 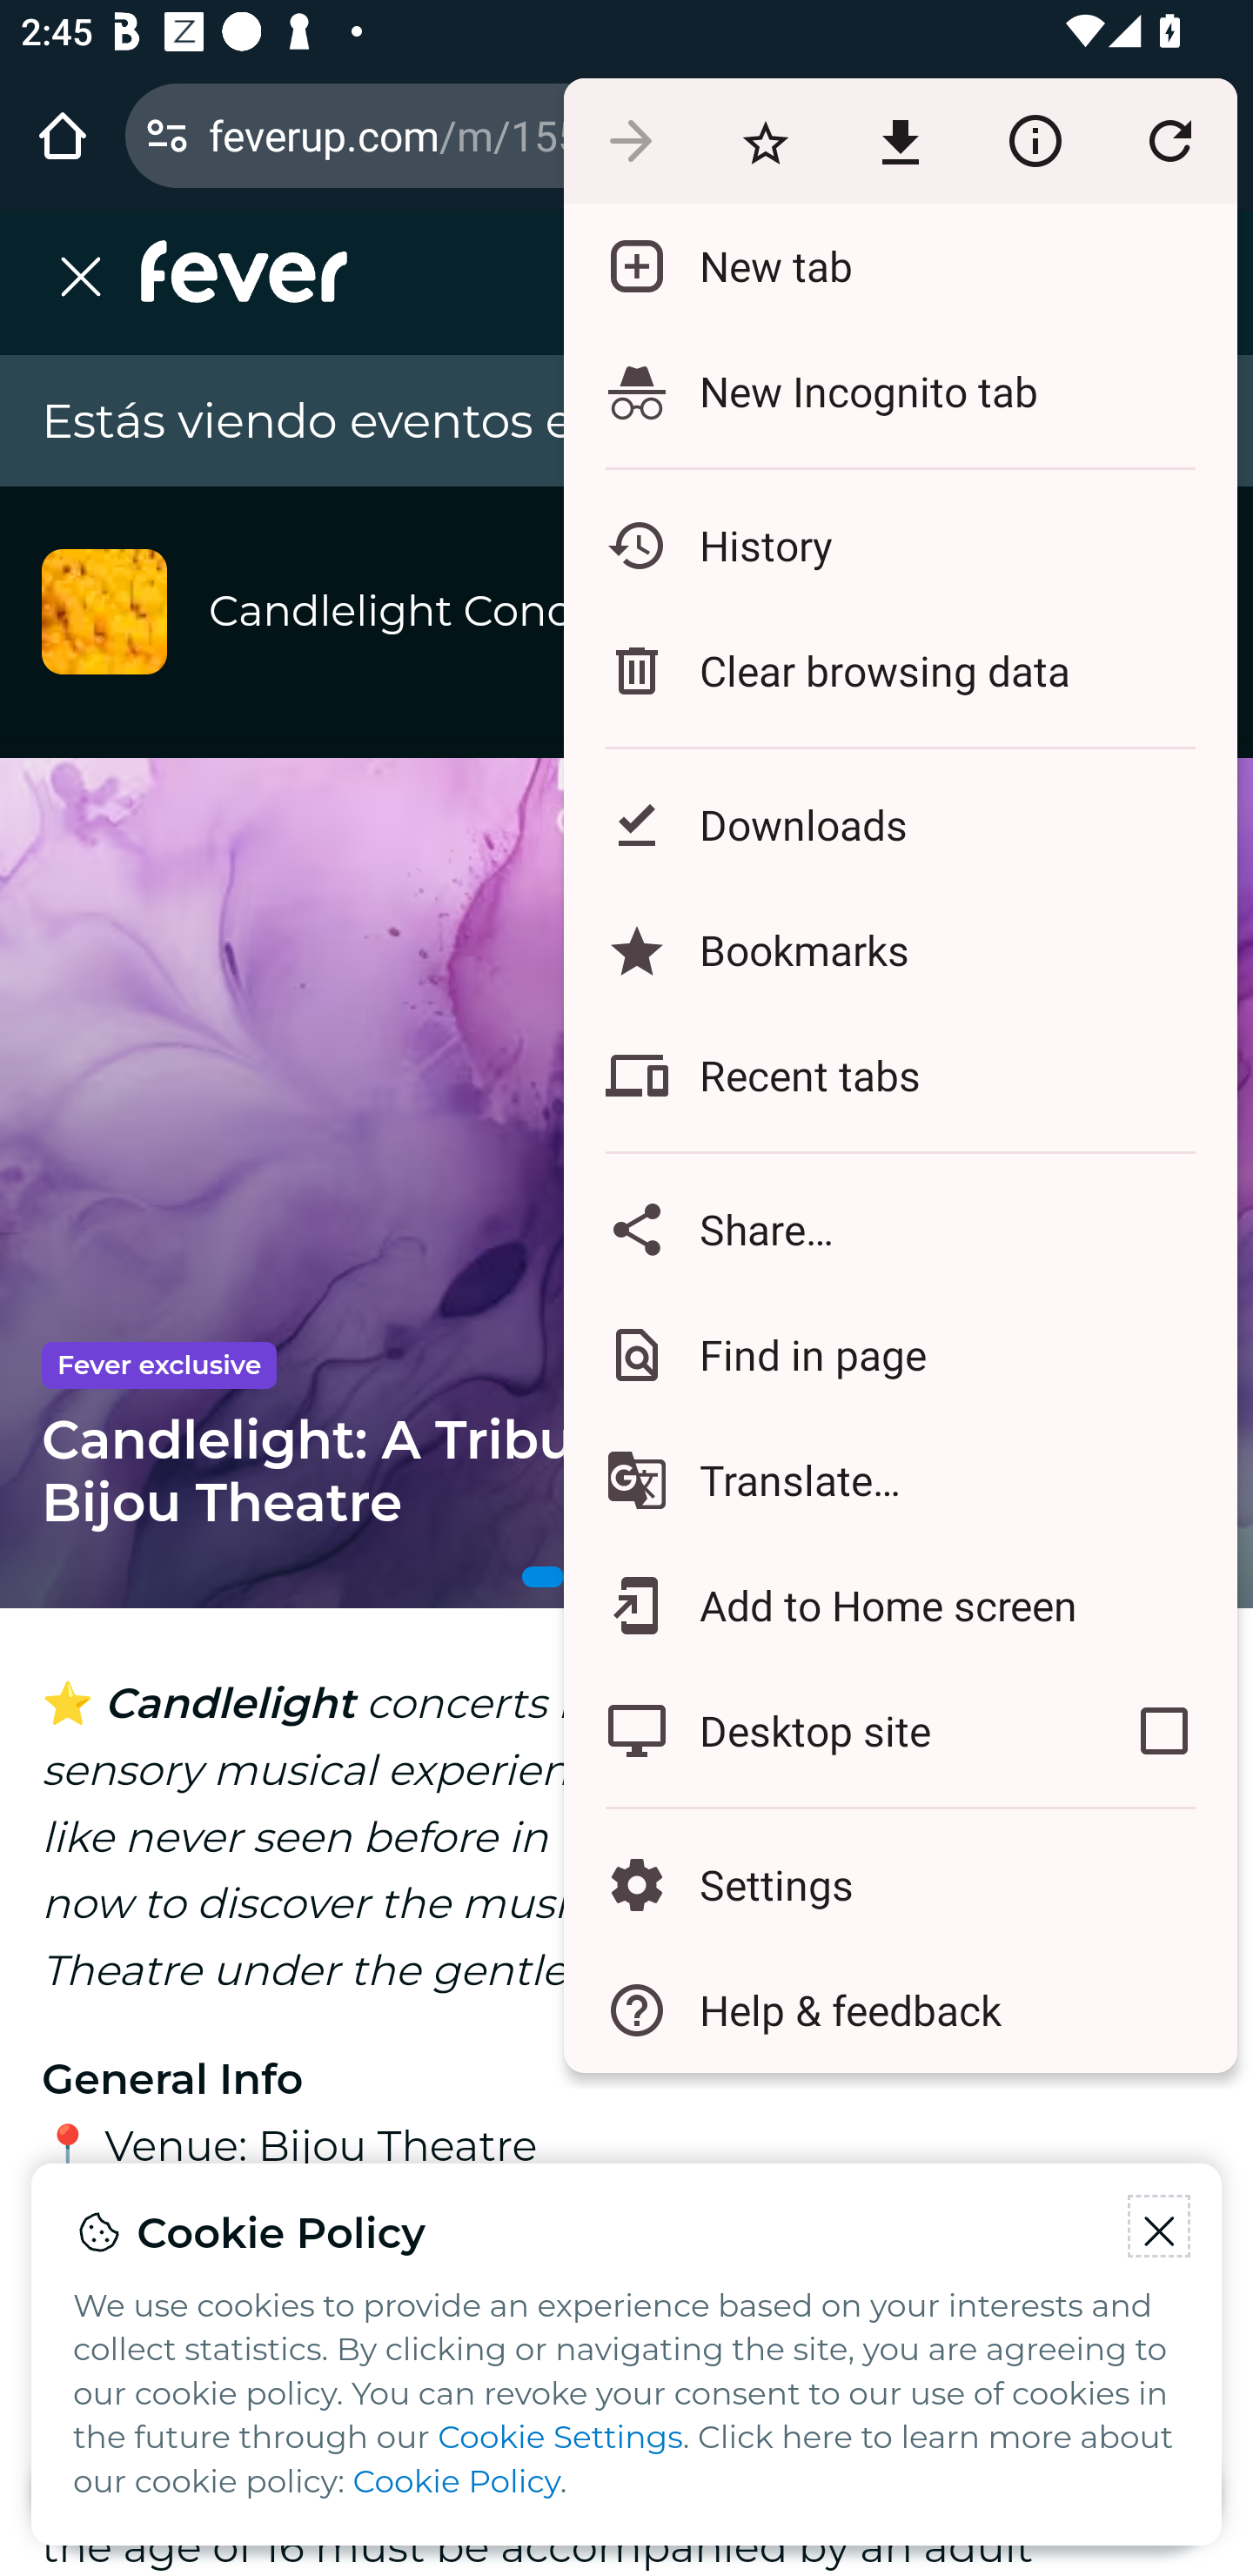 I want to click on History, so click(x=901, y=546).